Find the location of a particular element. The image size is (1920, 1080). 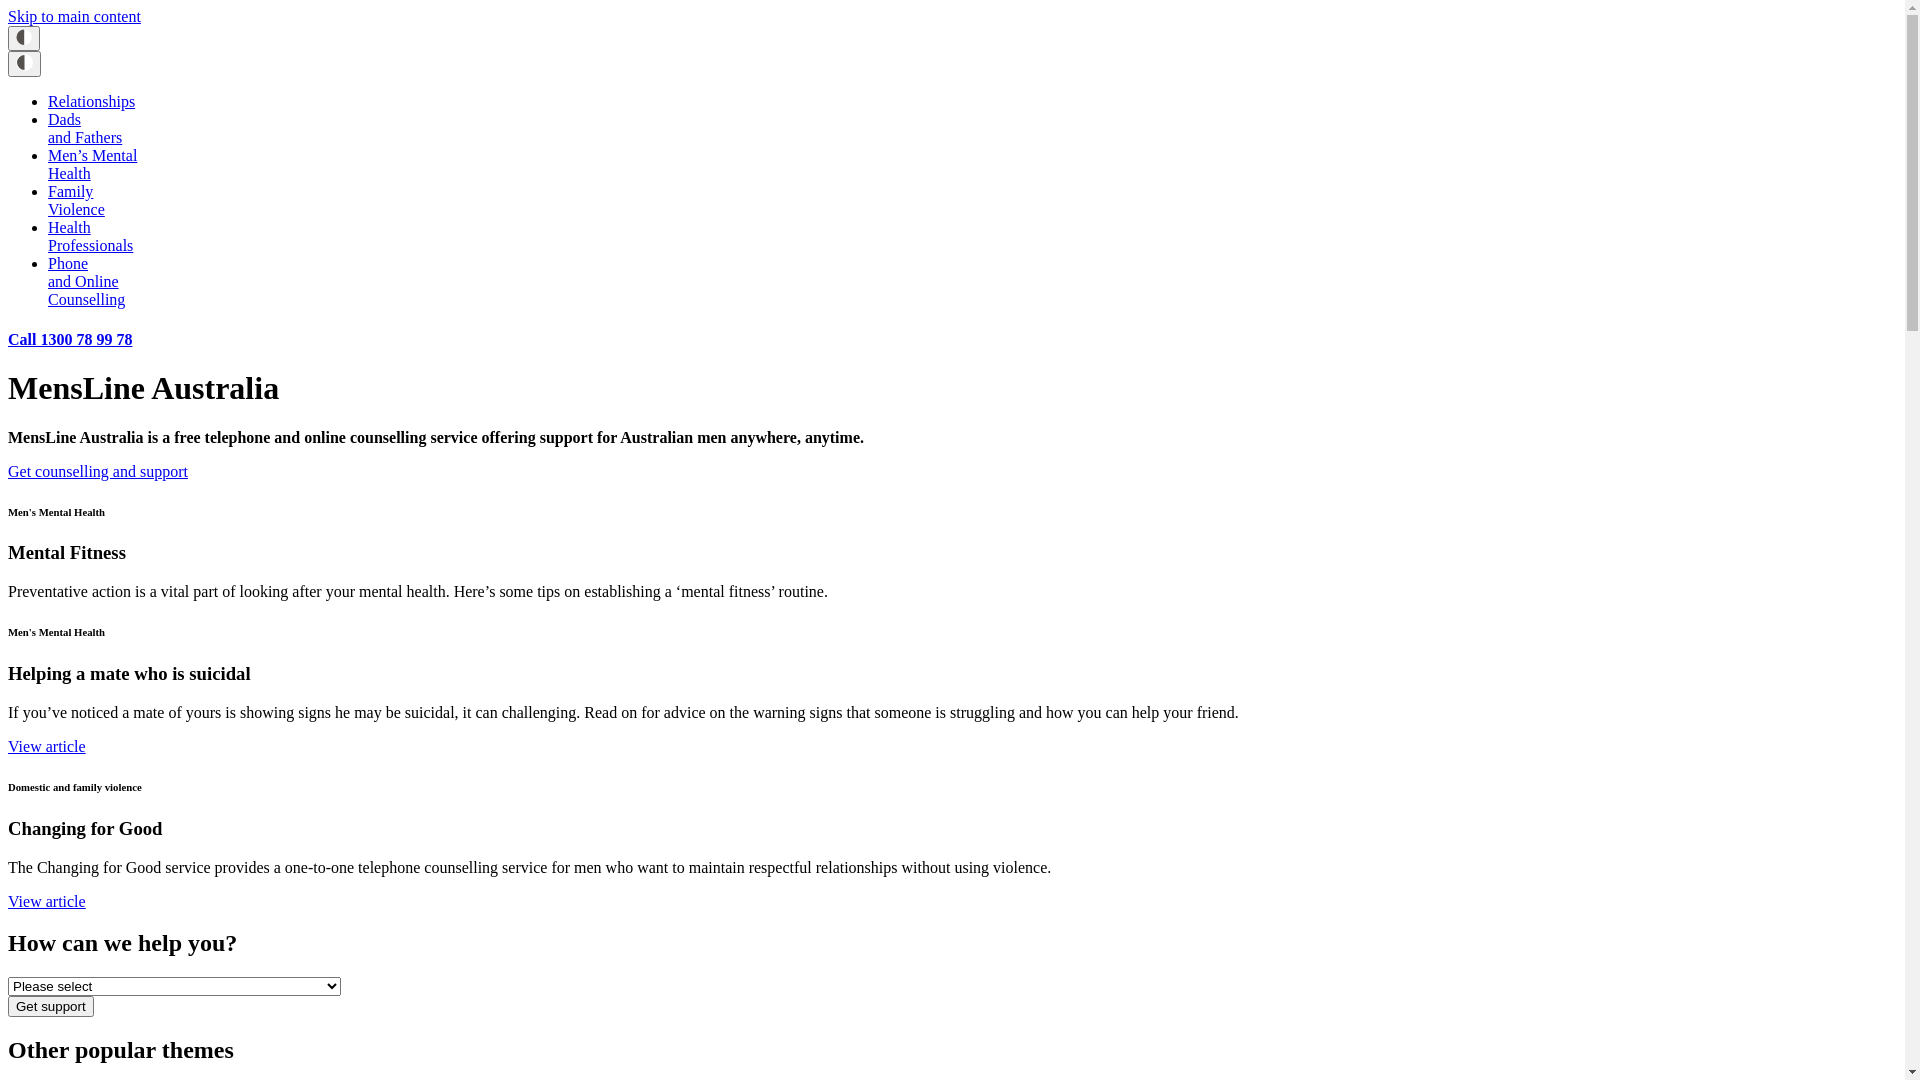

Relationships is located at coordinates (92, 102).